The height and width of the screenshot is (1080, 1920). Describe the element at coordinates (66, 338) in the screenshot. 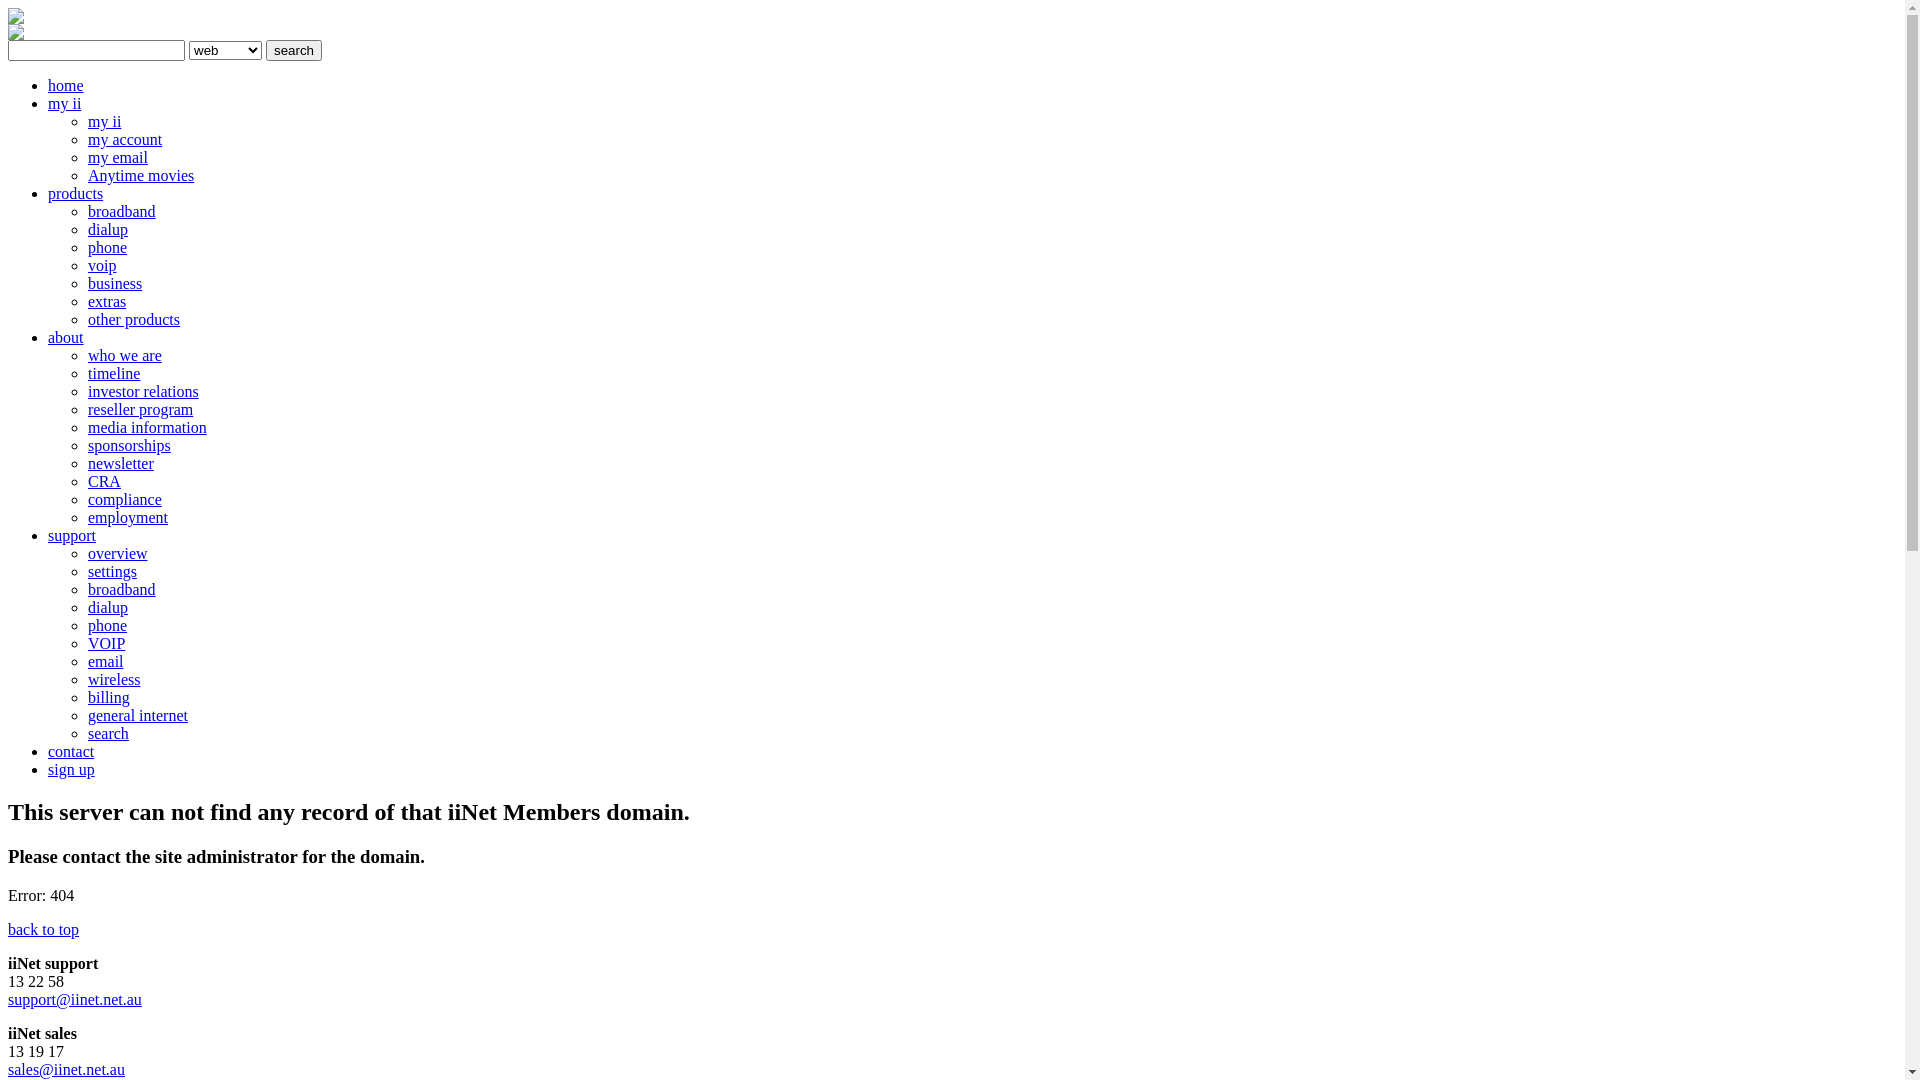

I see `about` at that location.